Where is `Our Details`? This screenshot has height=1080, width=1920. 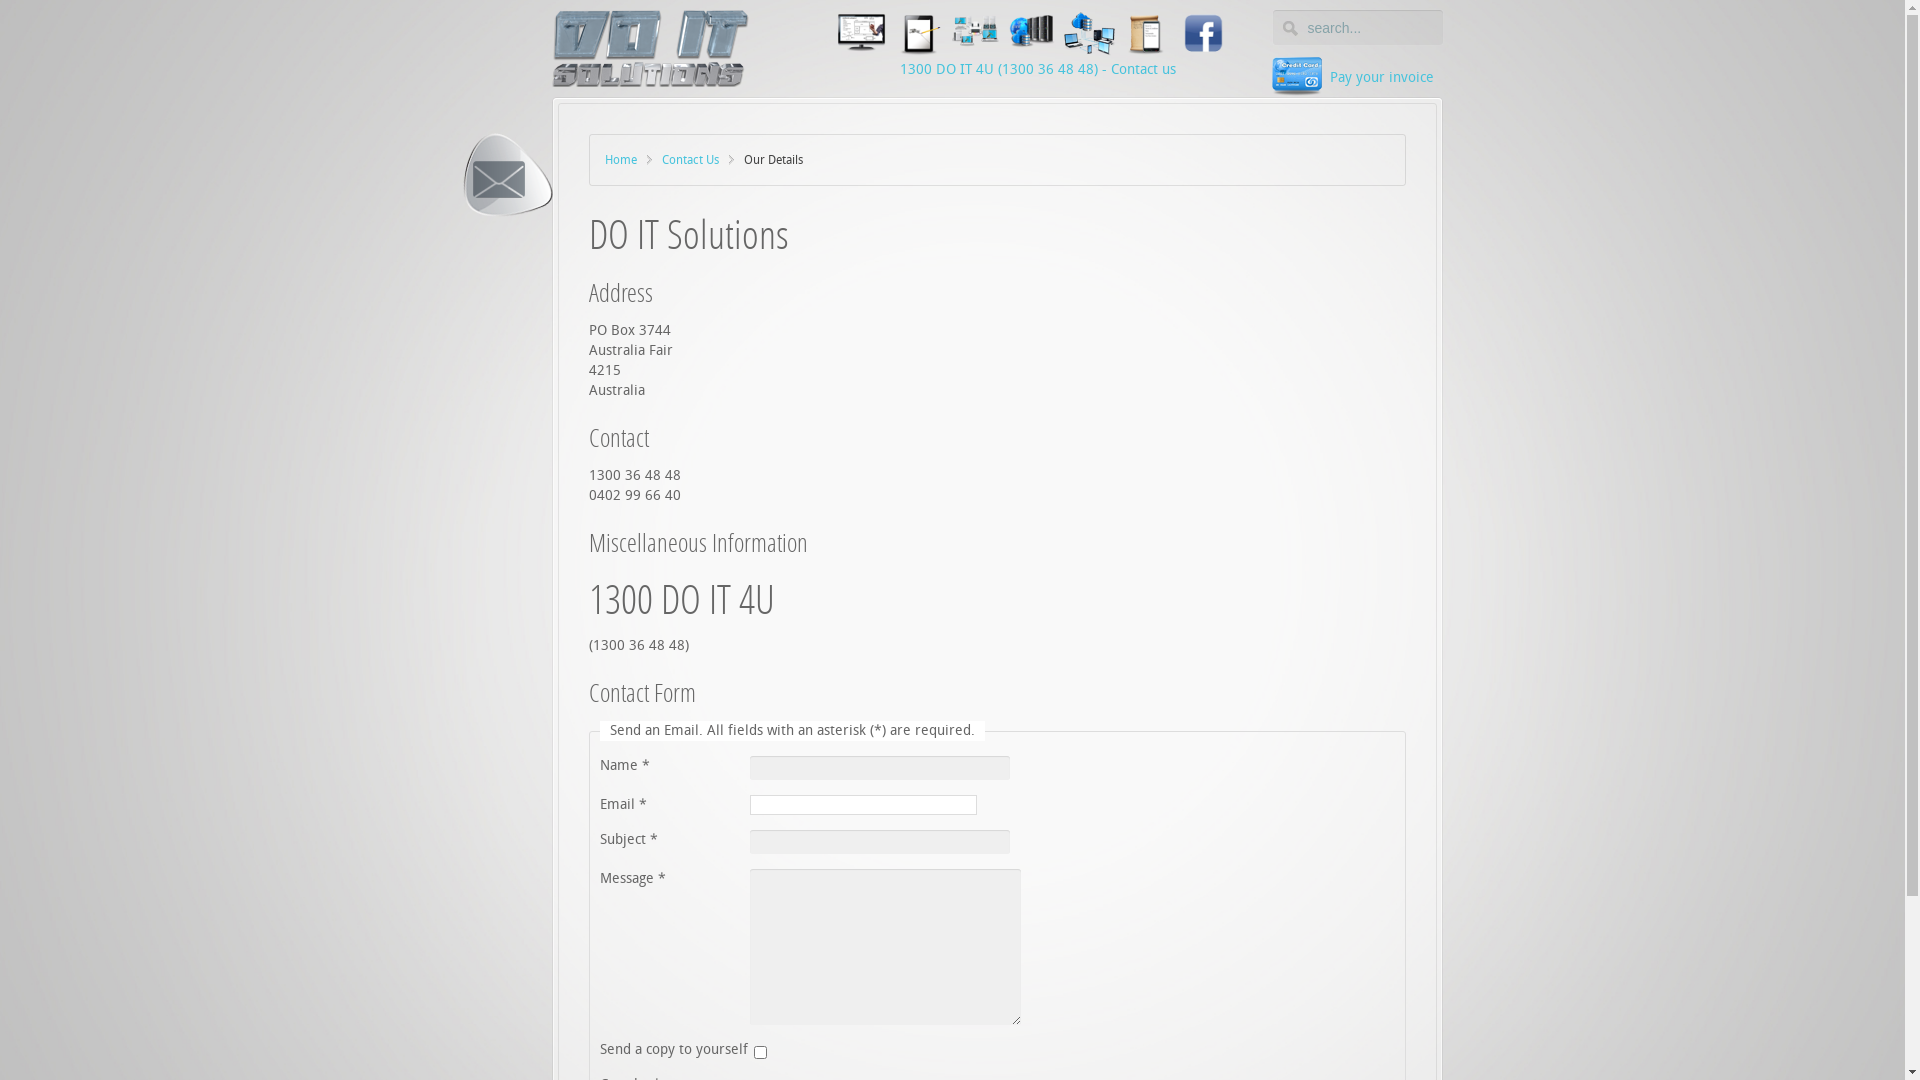
Our Details is located at coordinates (507, 177).